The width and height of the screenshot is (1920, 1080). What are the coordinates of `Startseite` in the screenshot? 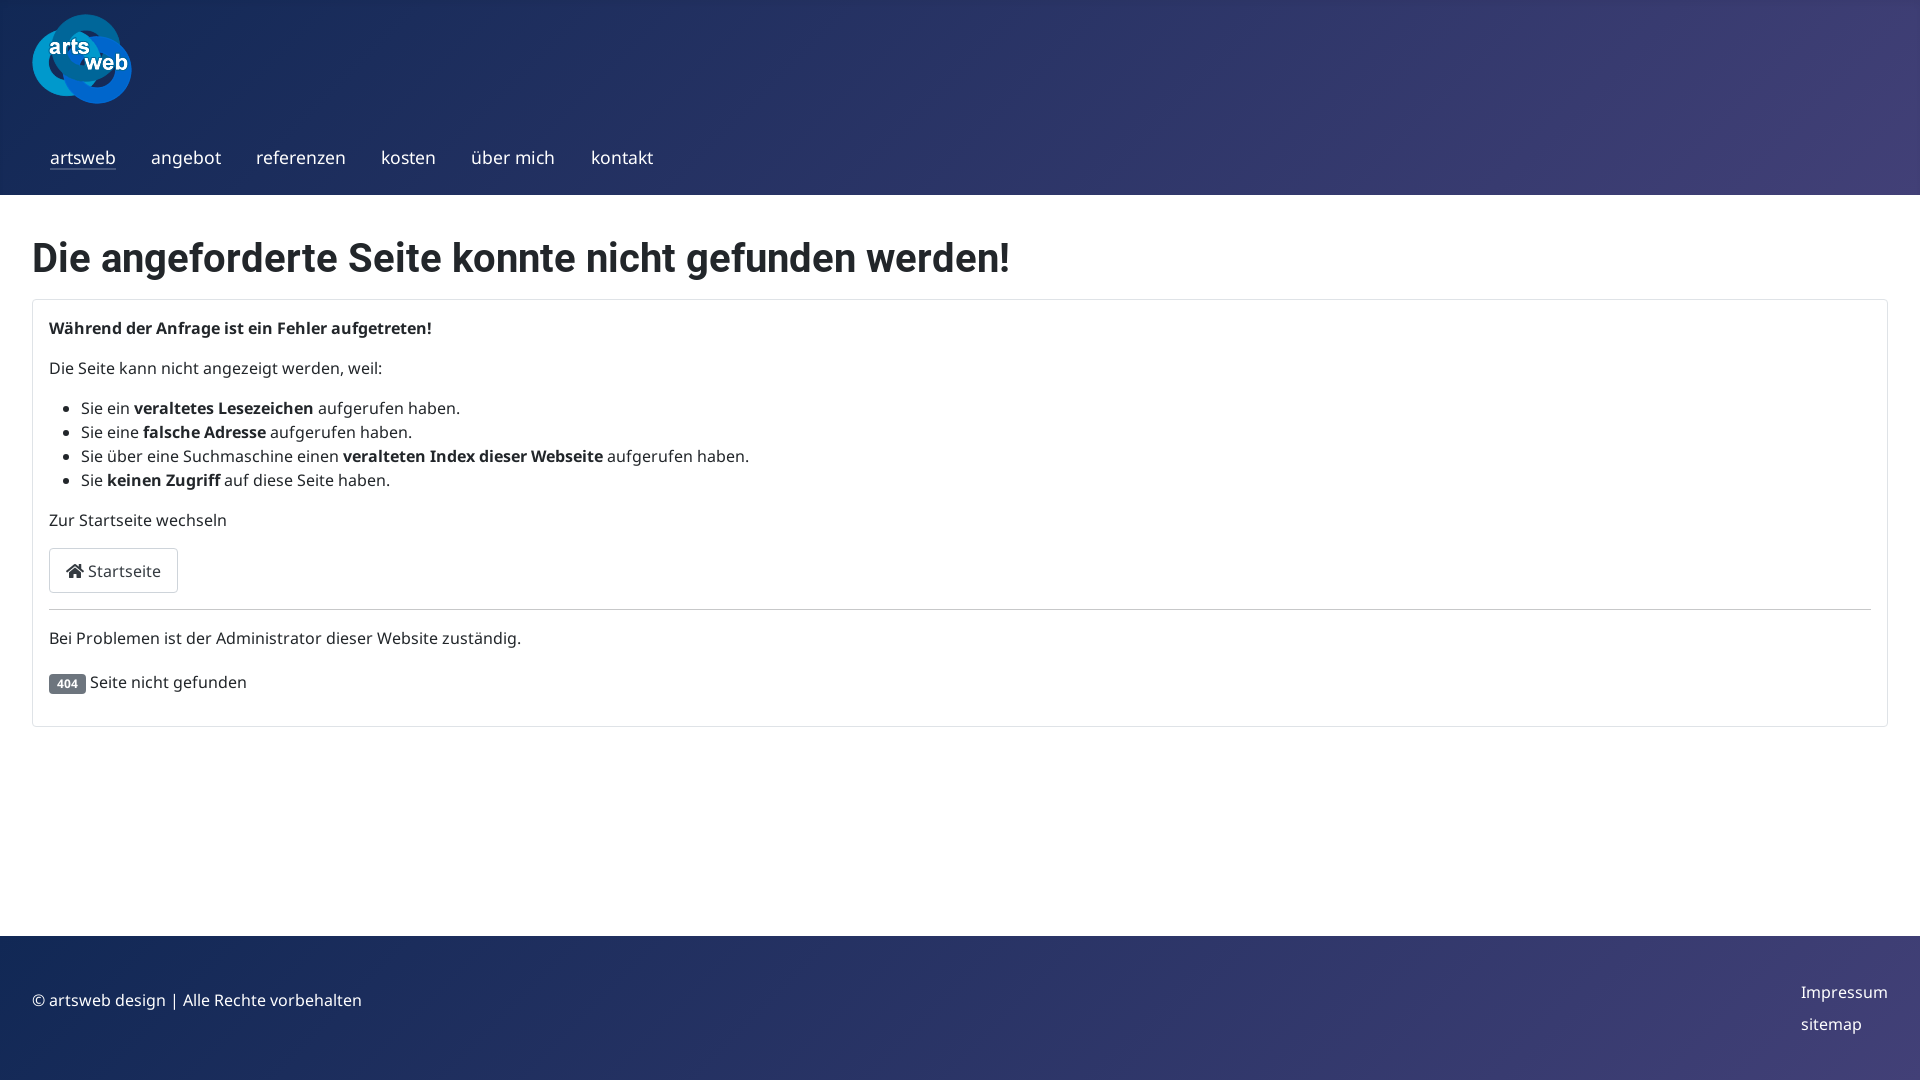 It's located at (114, 570).